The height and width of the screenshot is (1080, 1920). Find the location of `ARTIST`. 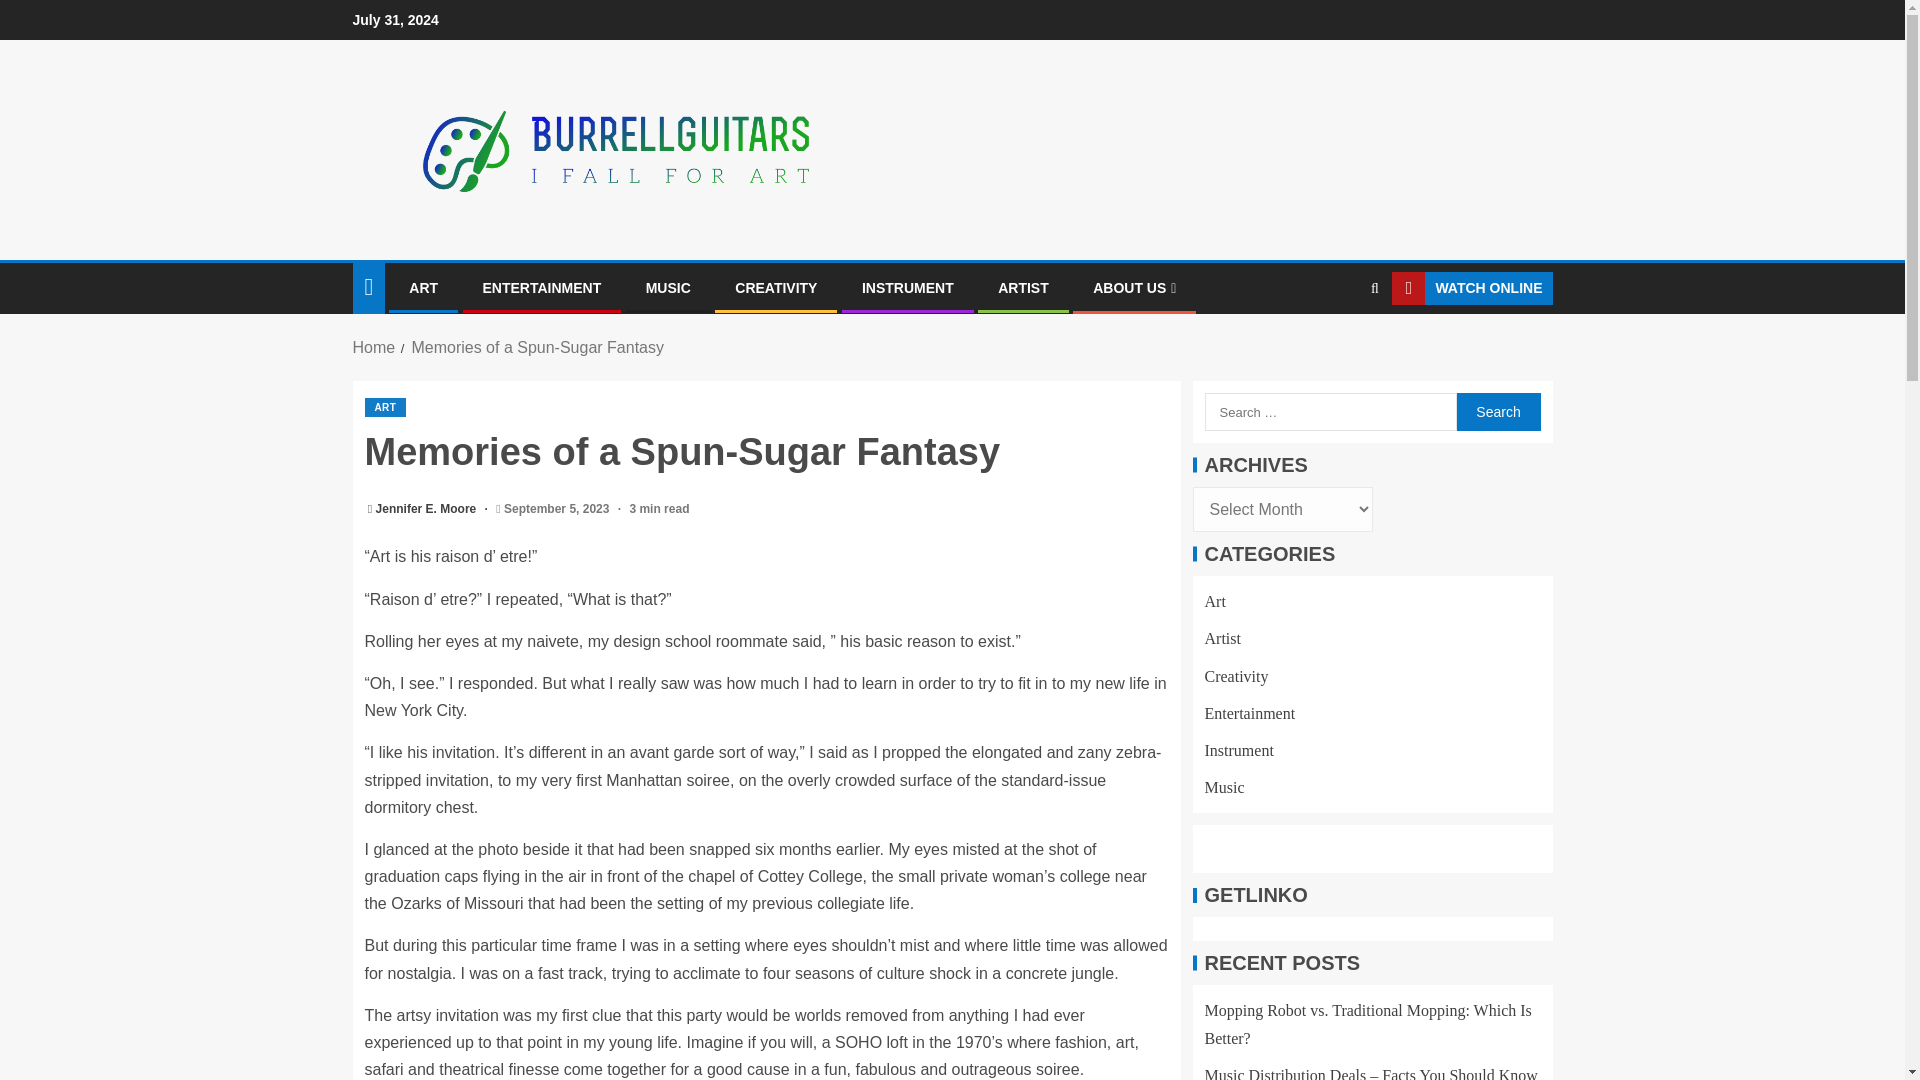

ARTIST is located at coordinates (1023, 287).